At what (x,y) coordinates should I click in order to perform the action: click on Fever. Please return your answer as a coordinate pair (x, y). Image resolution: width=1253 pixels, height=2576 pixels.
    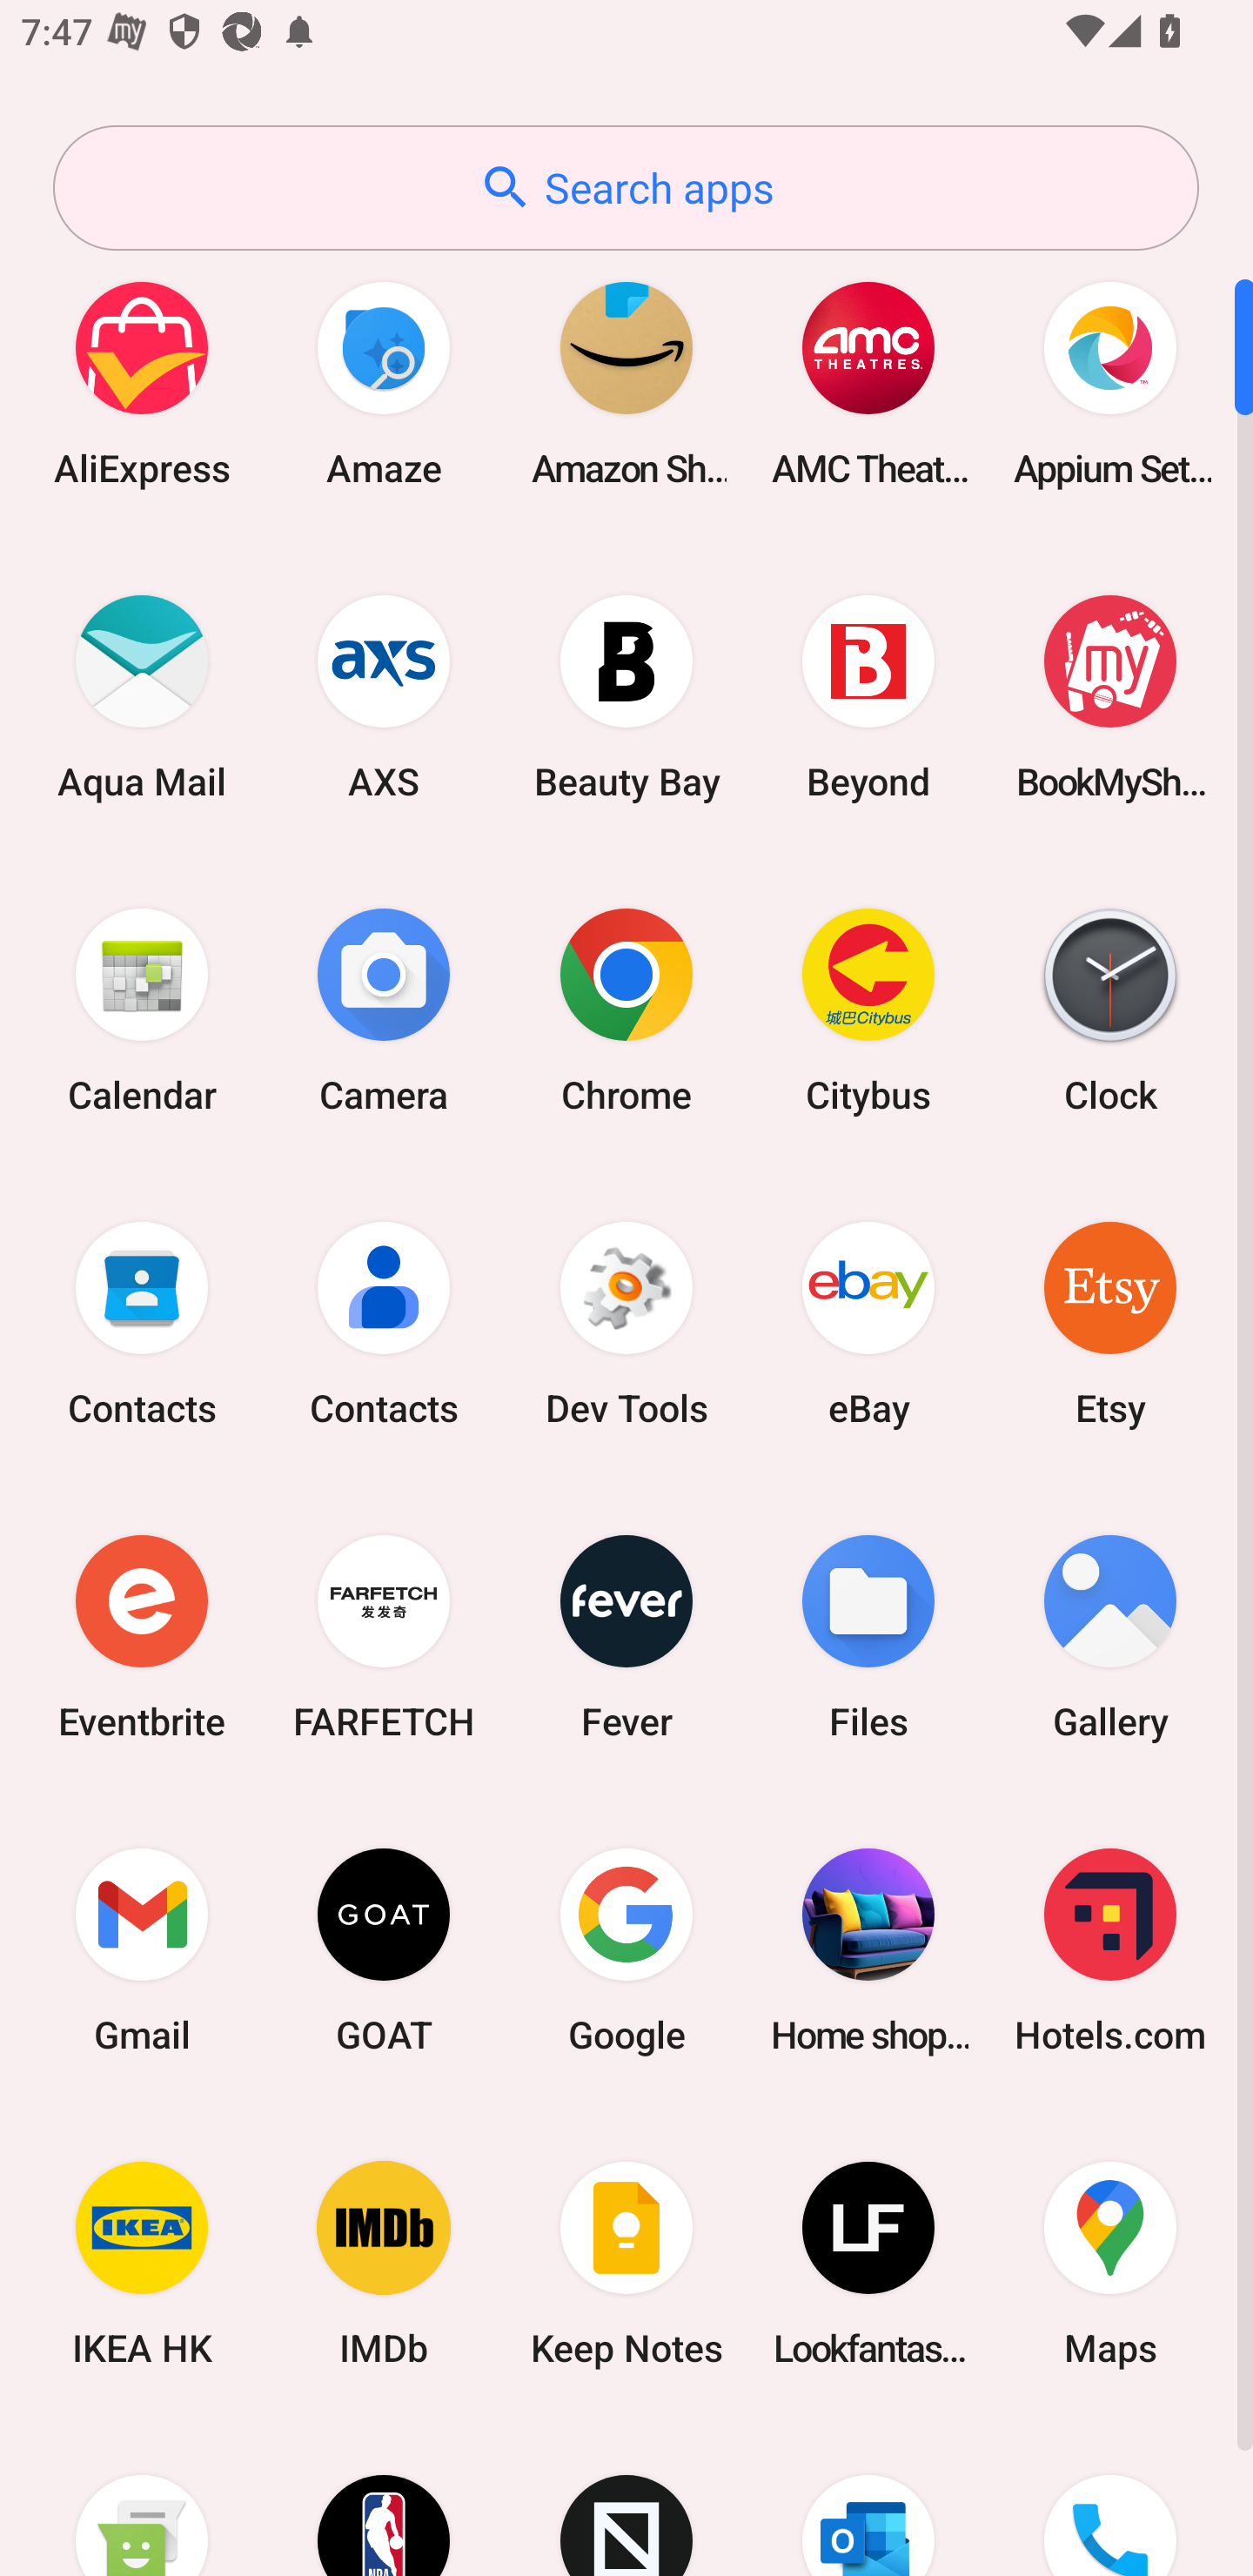
    Looking at the image, I should click on (626, 1636).